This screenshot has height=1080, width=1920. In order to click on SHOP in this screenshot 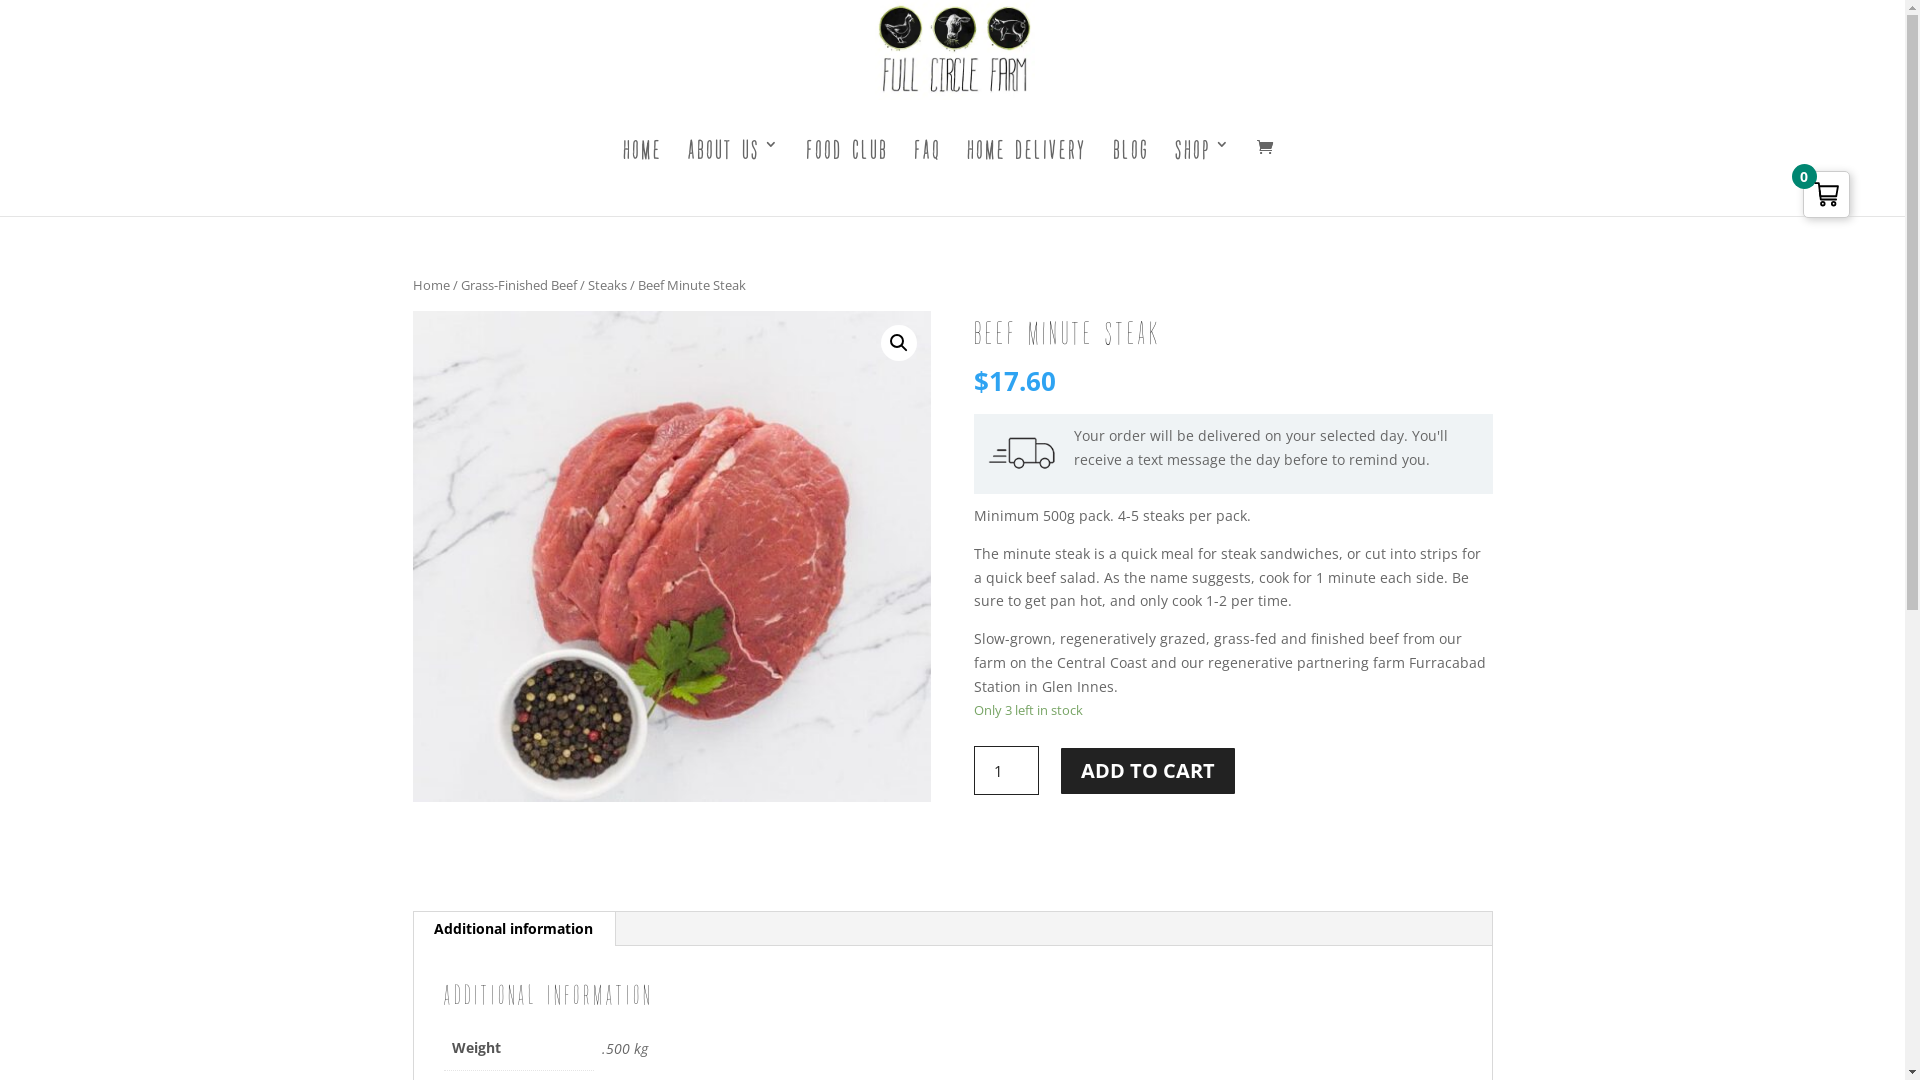, I will do `click(1202, 174)`.